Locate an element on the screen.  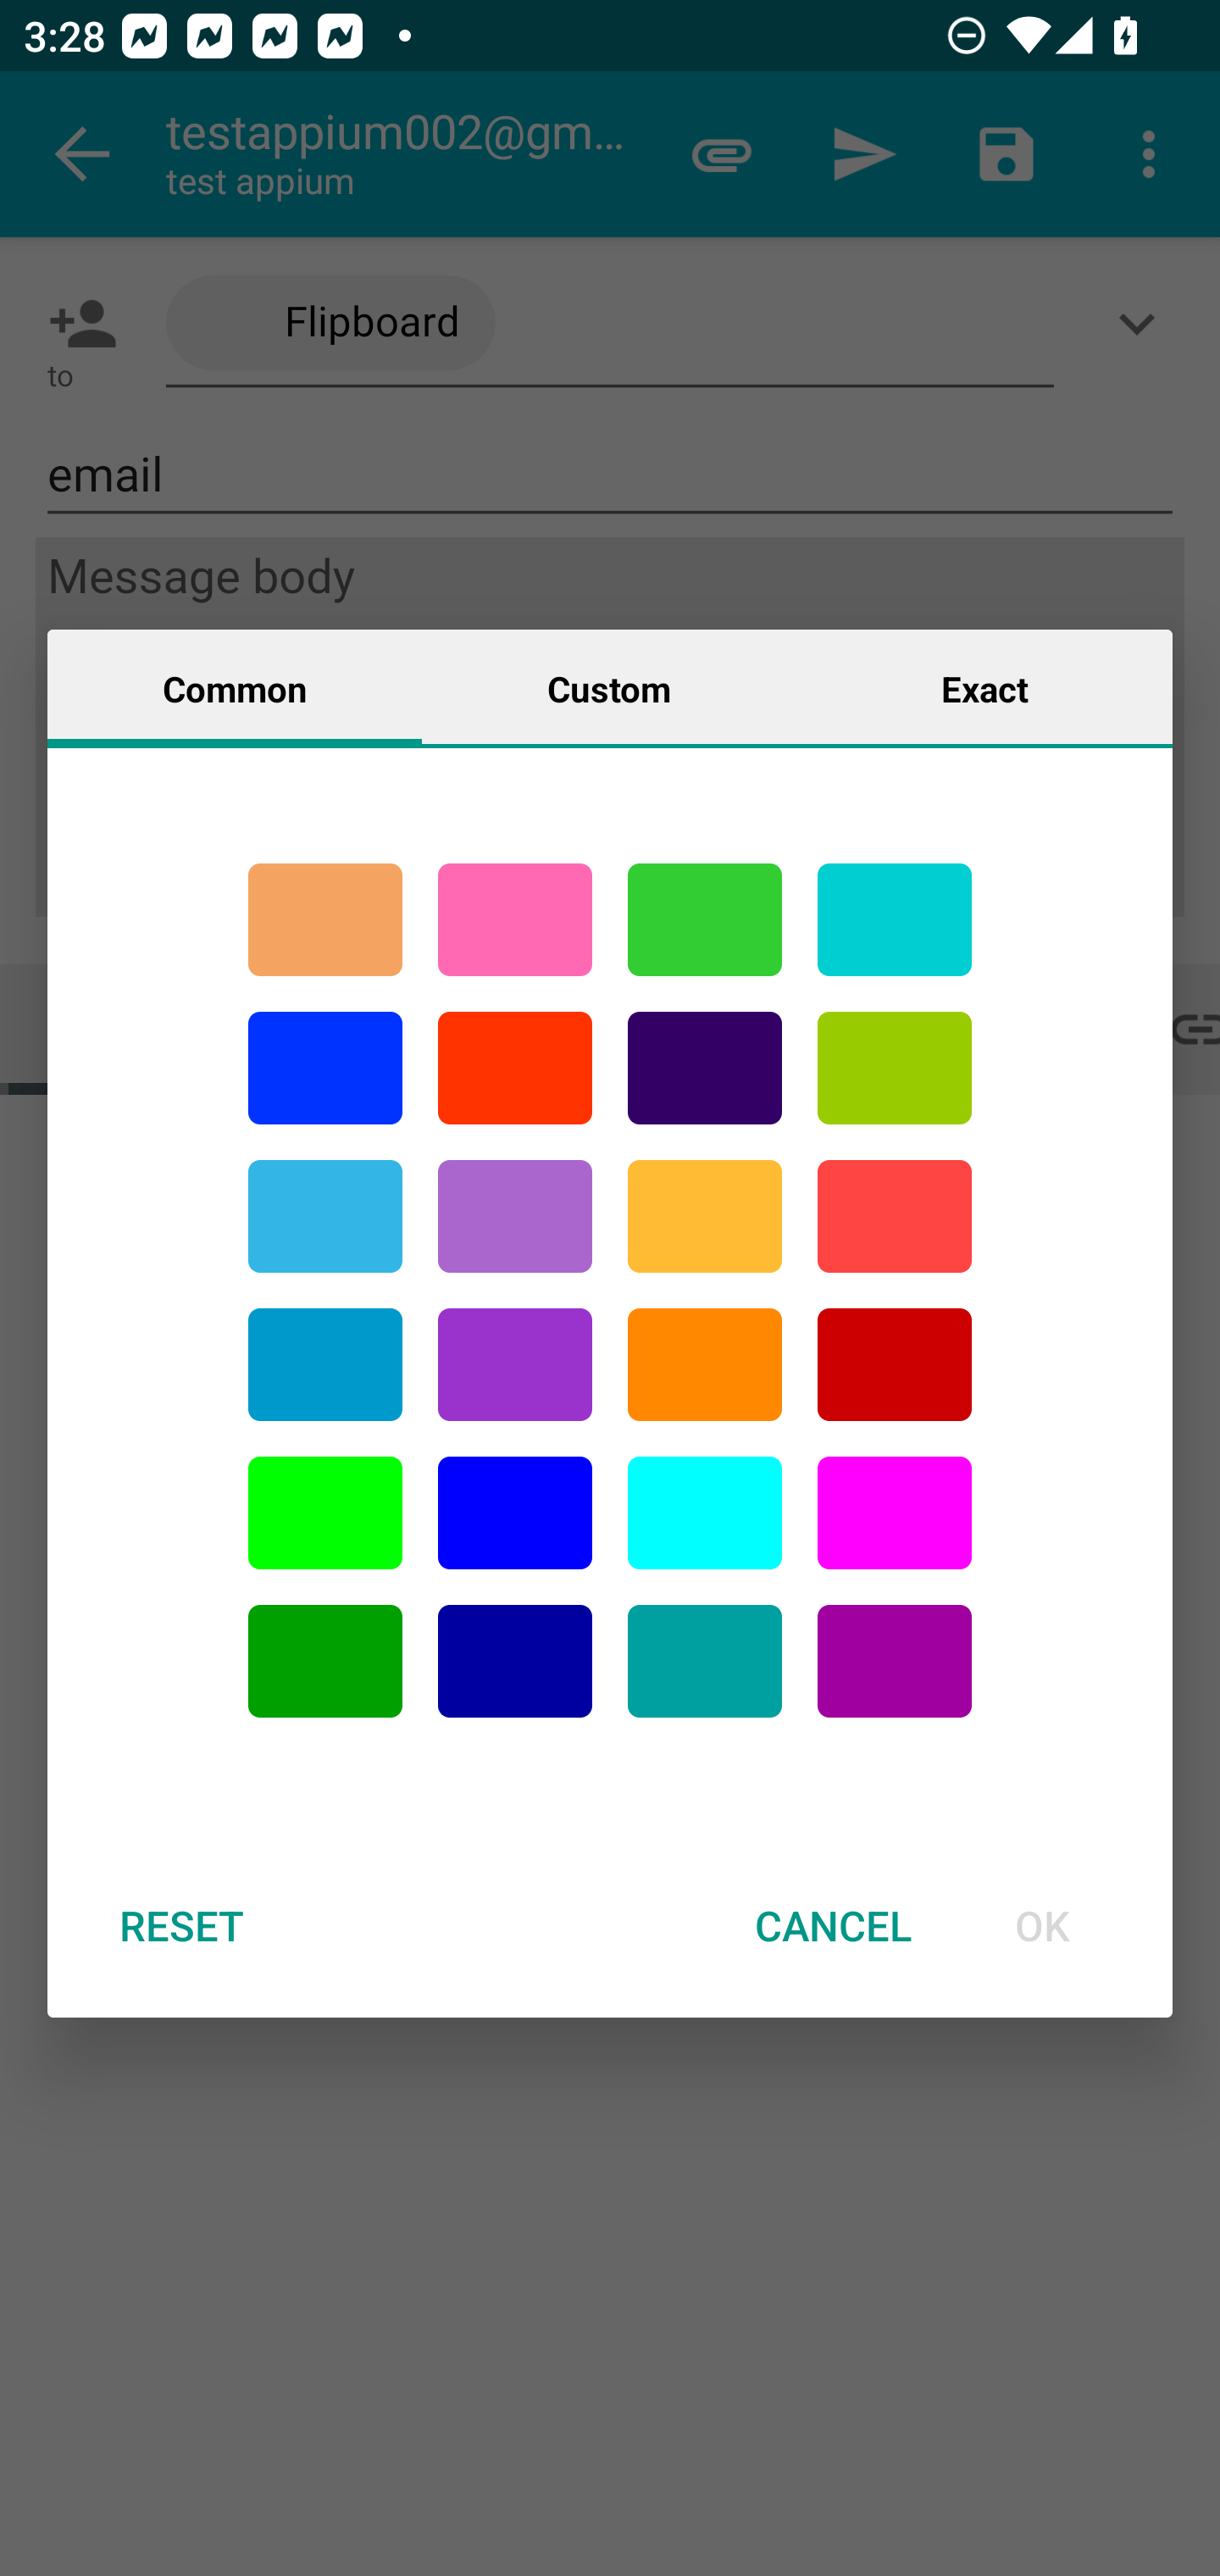
Purple is located at coordinates (515, 1215).